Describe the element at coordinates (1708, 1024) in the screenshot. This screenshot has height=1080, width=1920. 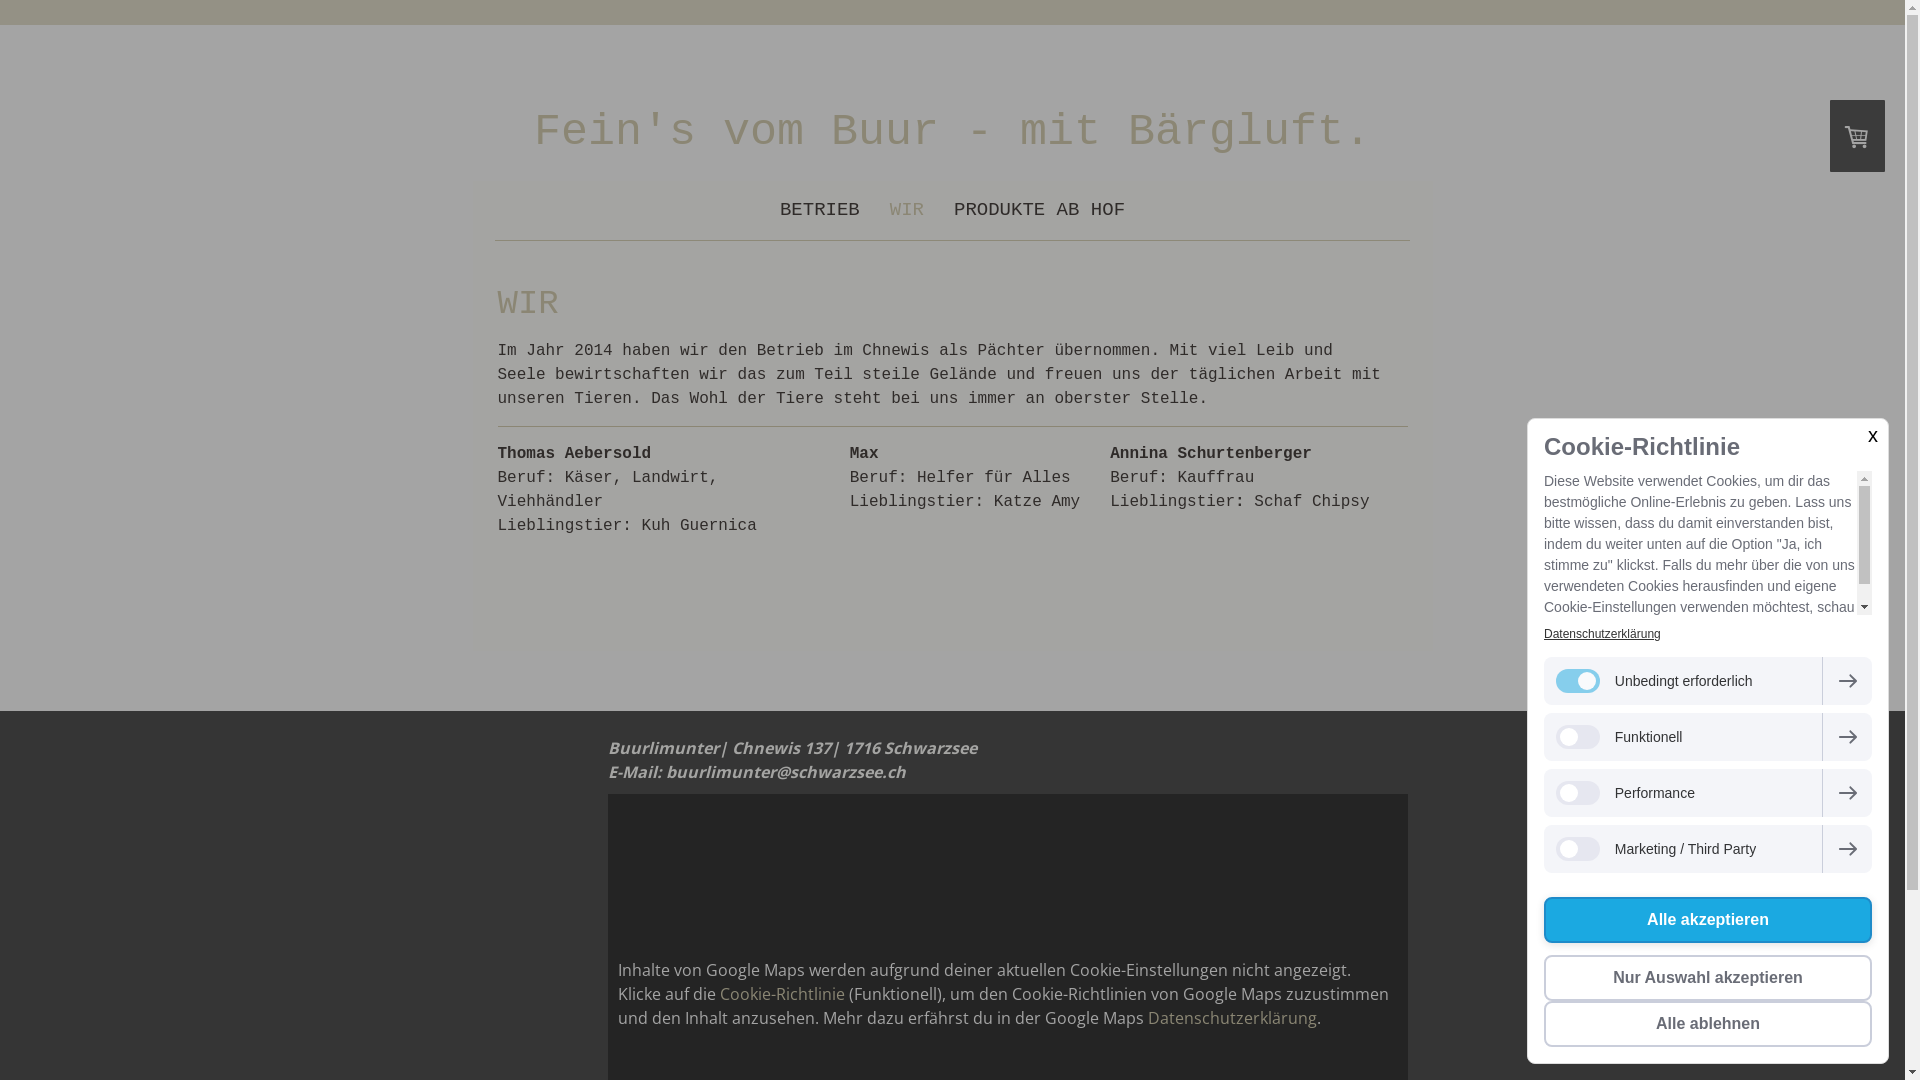
I see `Alle ablehnen` at that location.